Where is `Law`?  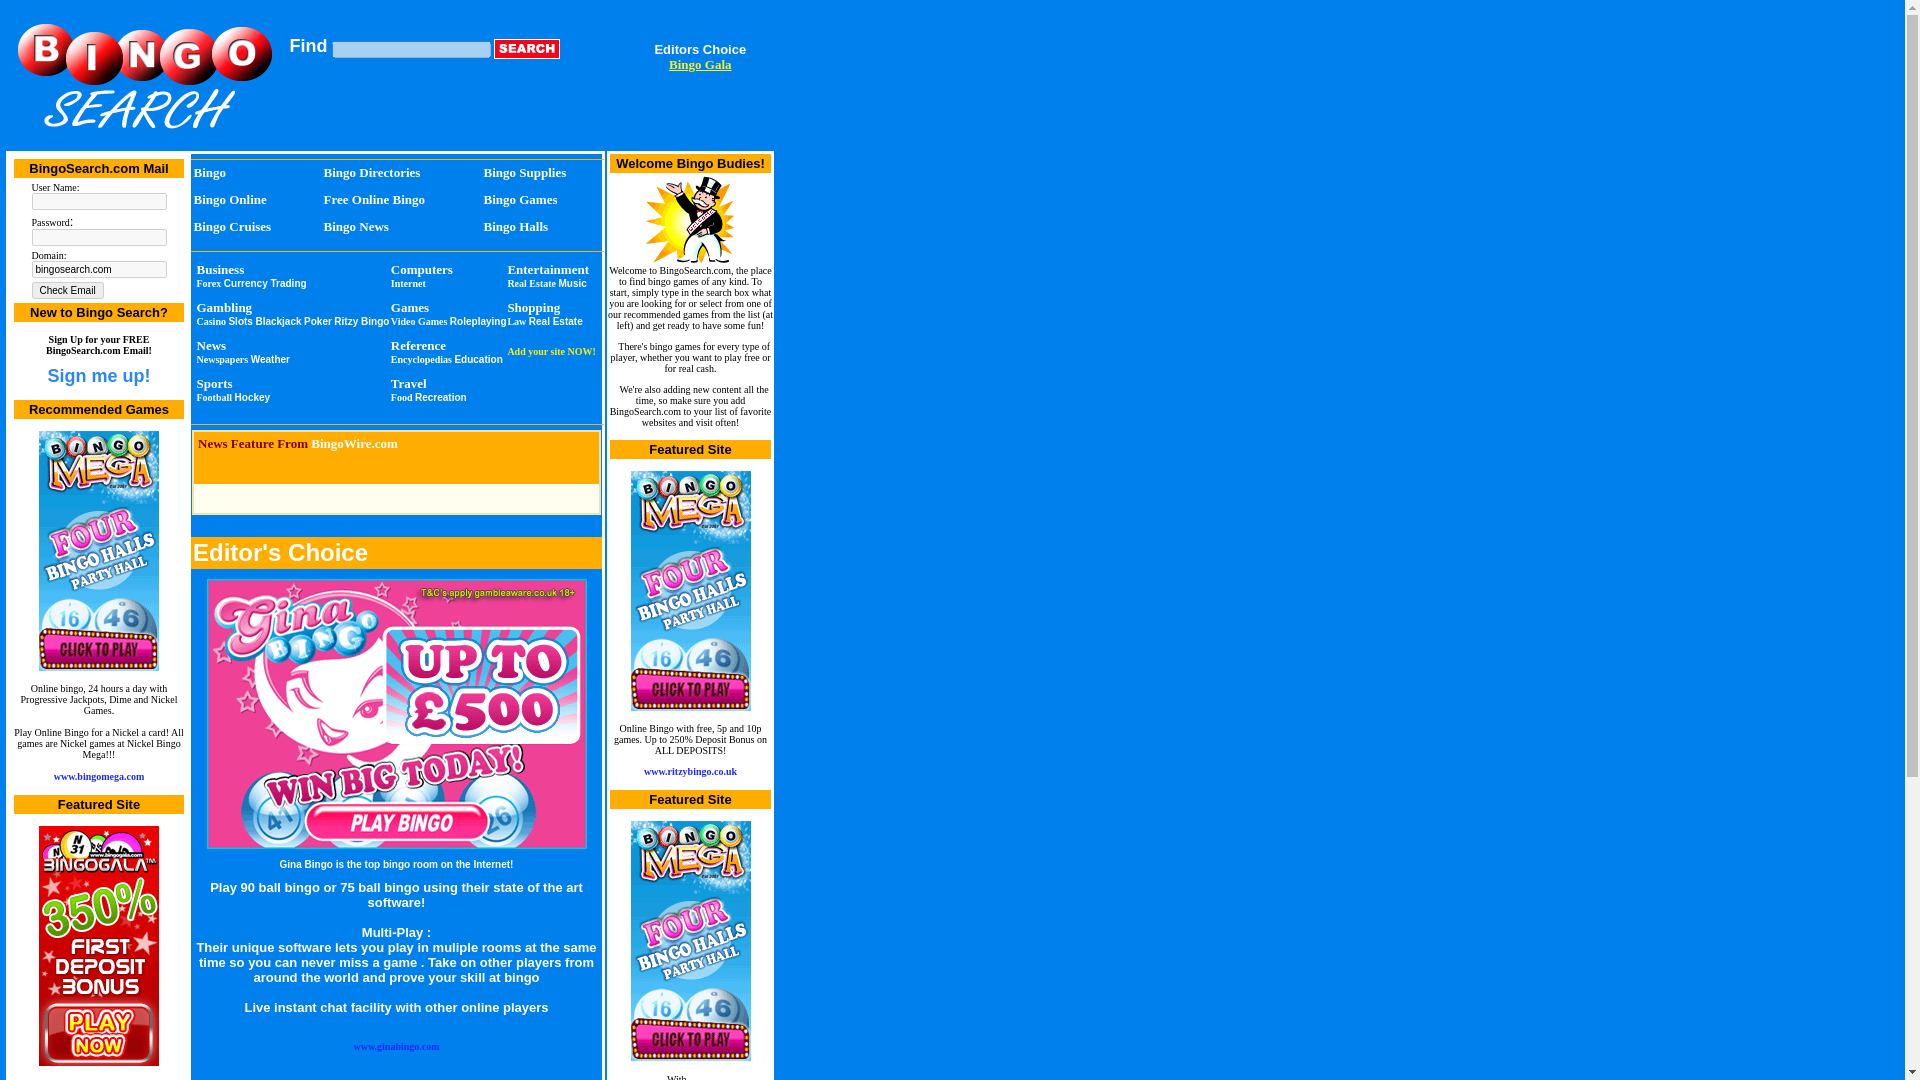
Law is located at coordinates (516, 322).